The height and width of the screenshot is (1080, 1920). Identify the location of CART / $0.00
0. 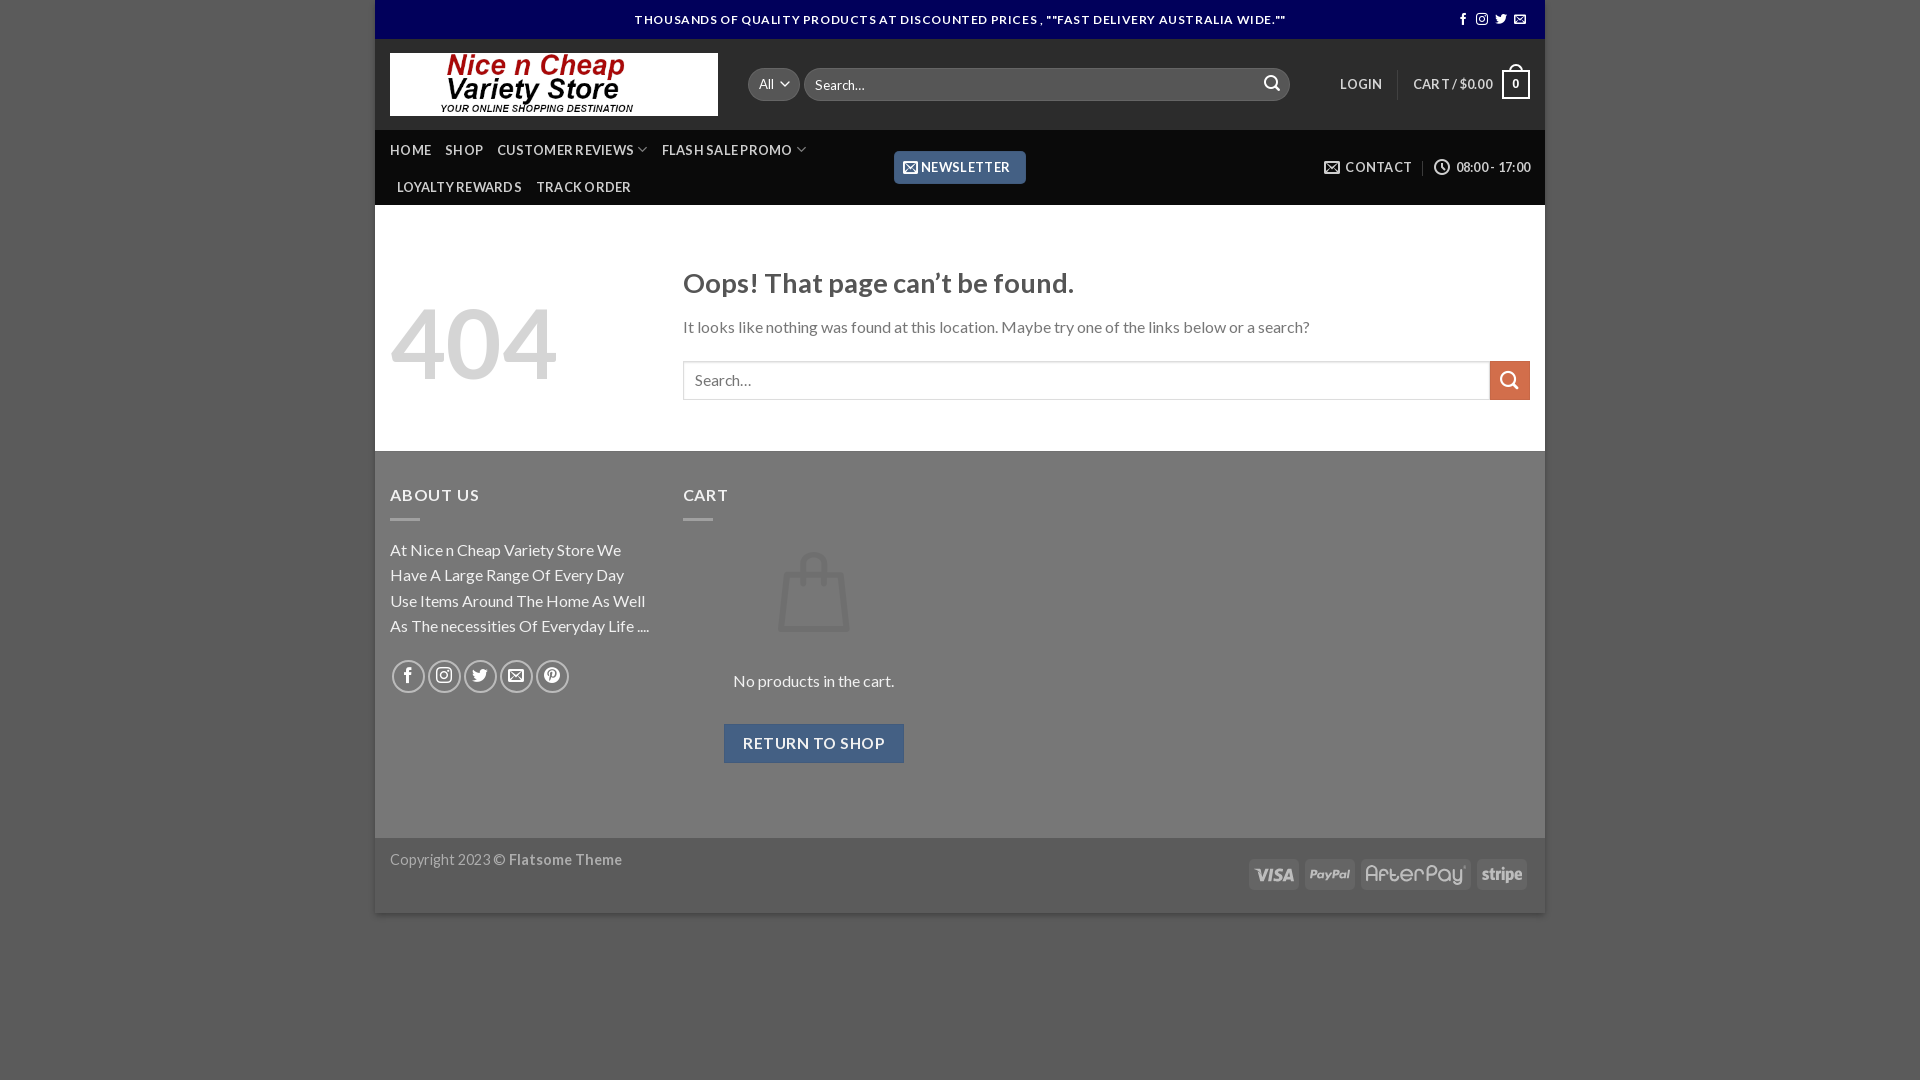
(1472, 85).